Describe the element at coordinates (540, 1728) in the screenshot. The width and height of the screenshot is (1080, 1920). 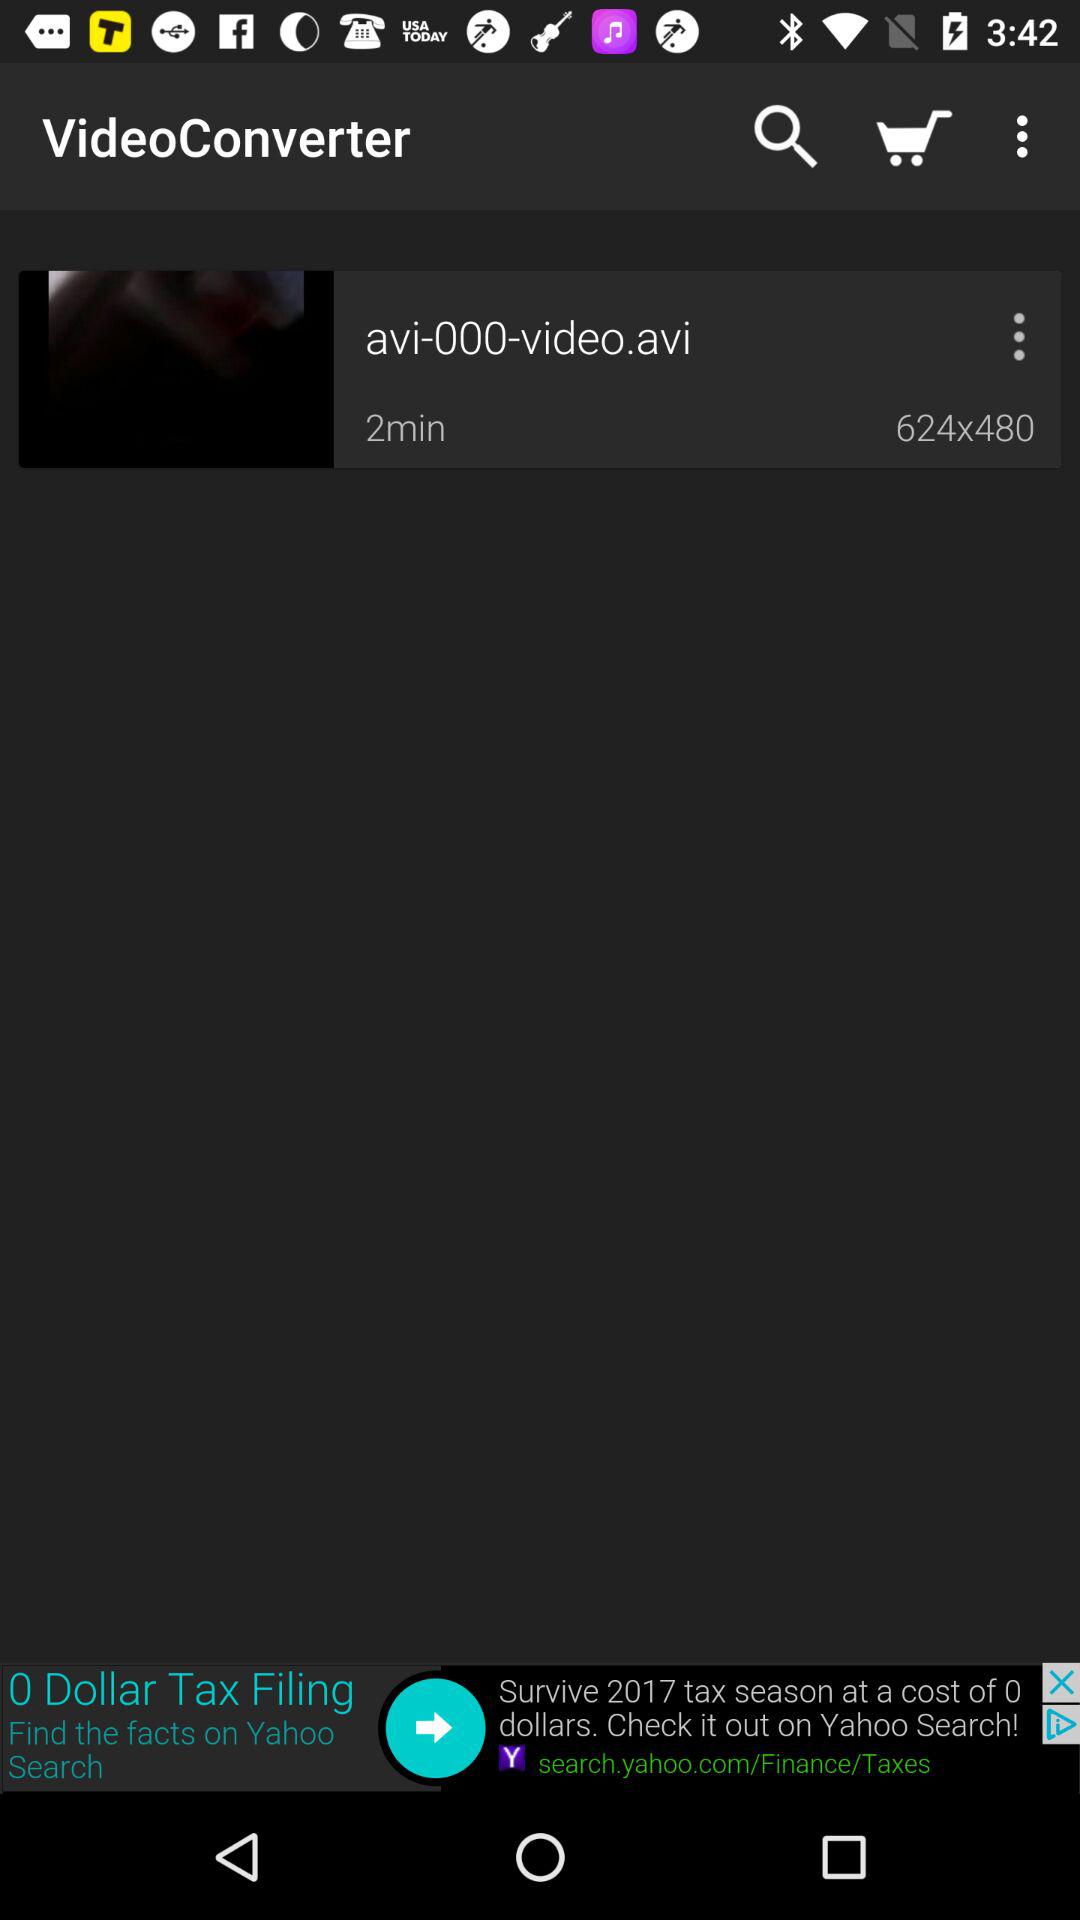
I see `web advertisement` at that location.